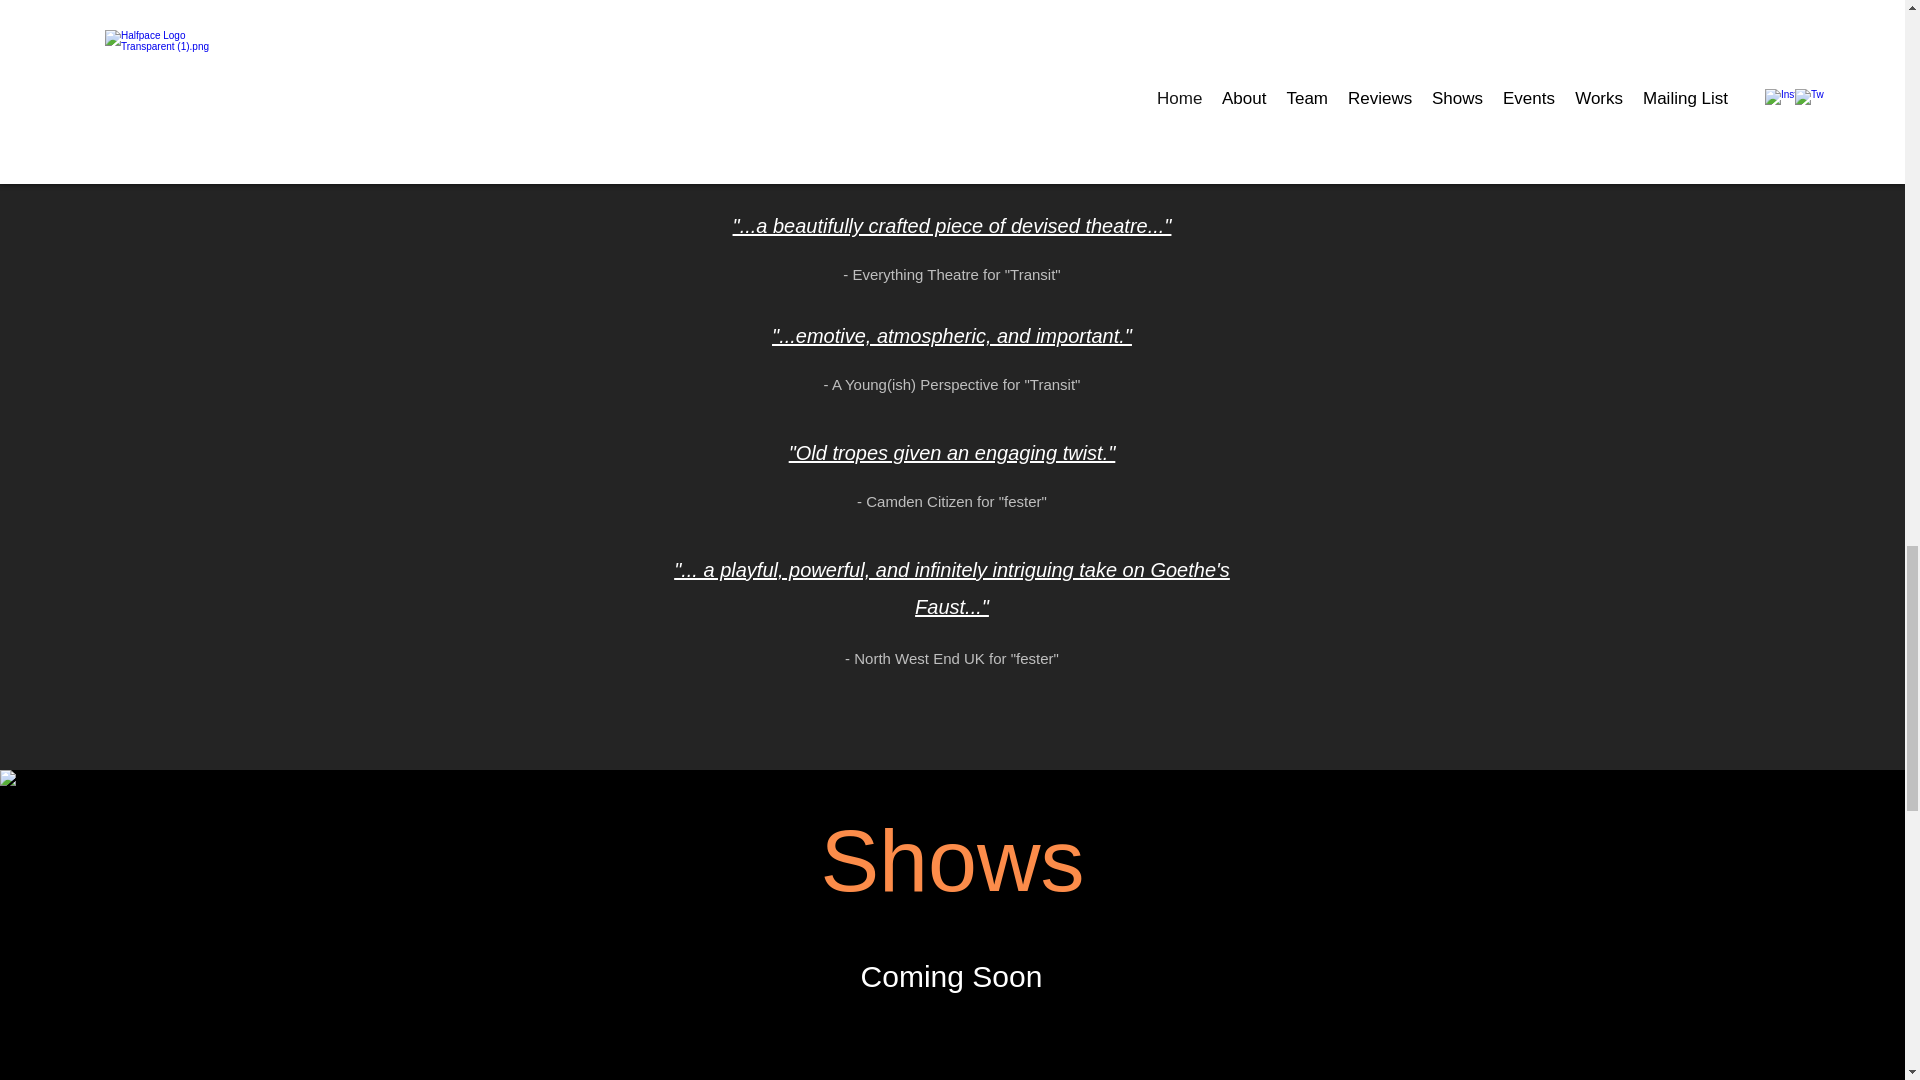 This screenshot has height=1080, width=1920. What do you see at coordinates (952, 336) in the screenshot?
I see `"...emotive, atmospheric, and important."` at bounding box center [952, 336].